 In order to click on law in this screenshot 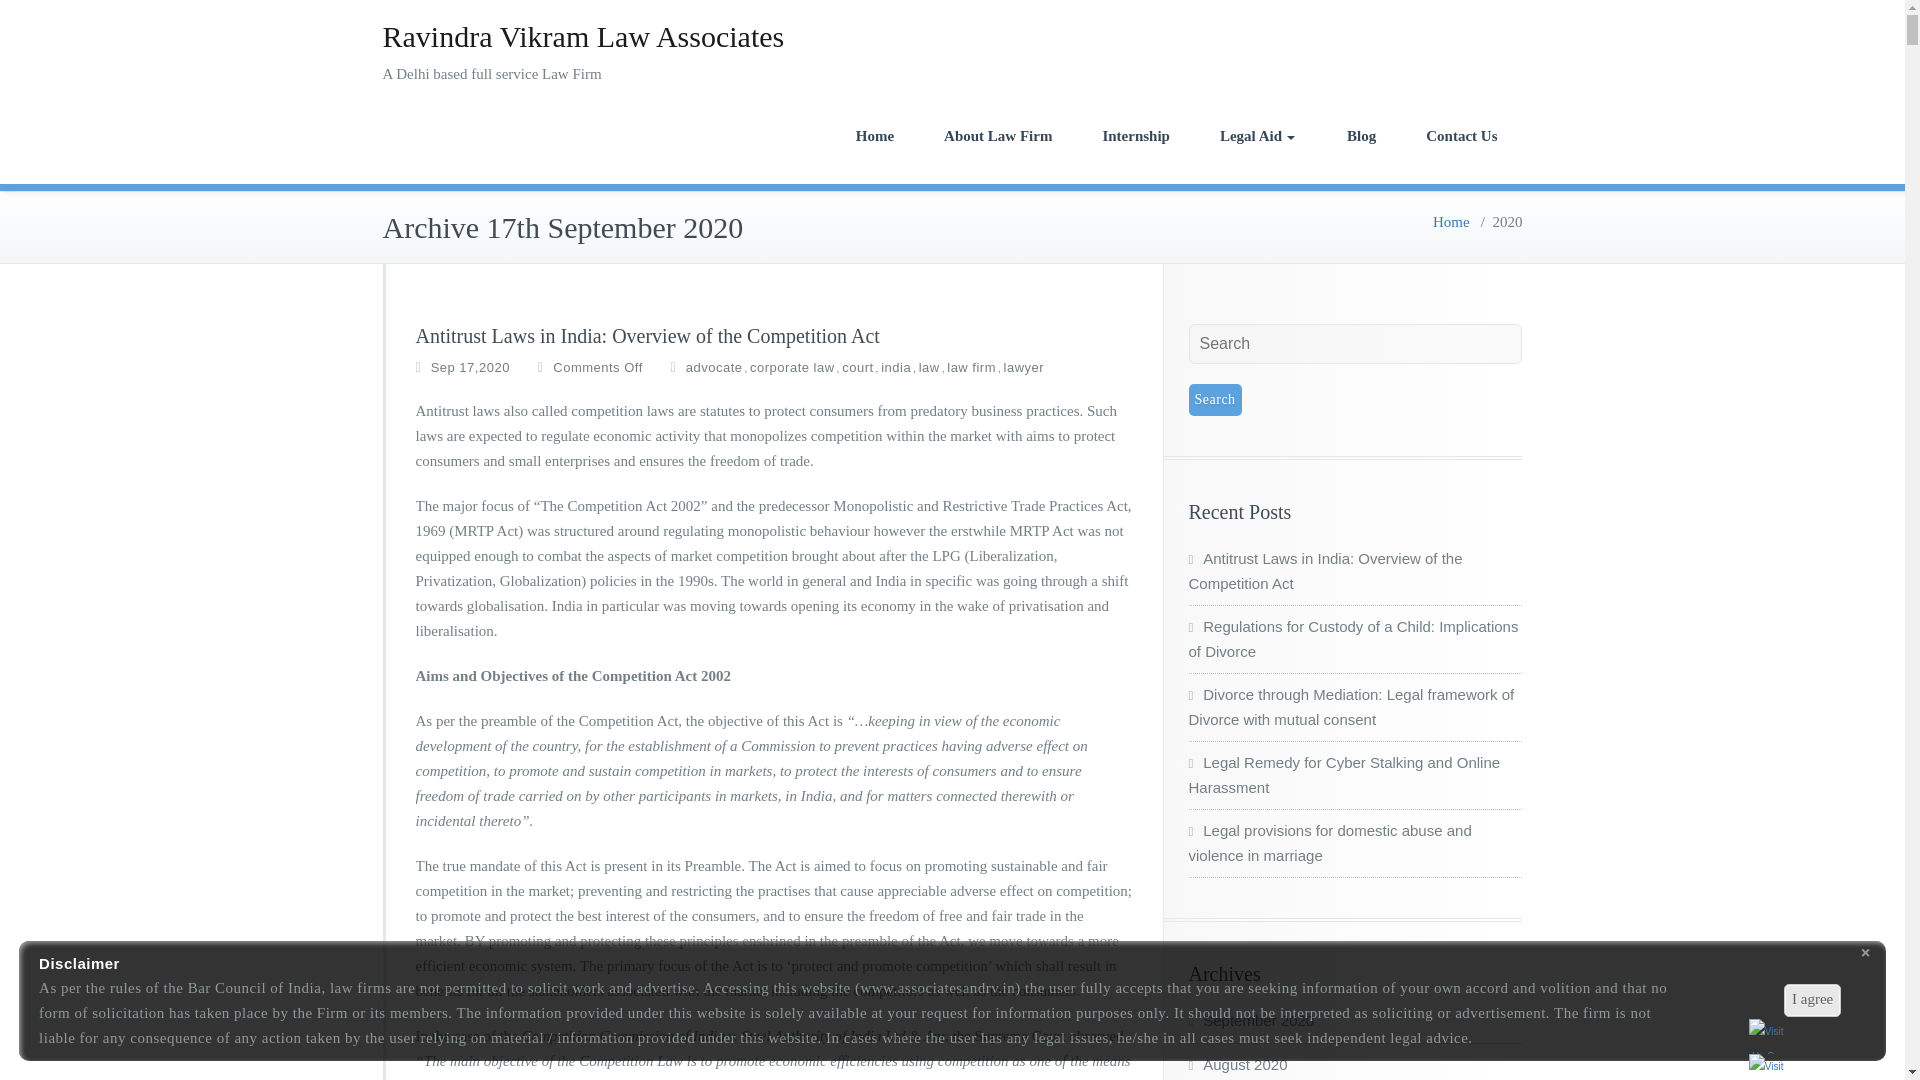, I will do `click(930, 368)`.